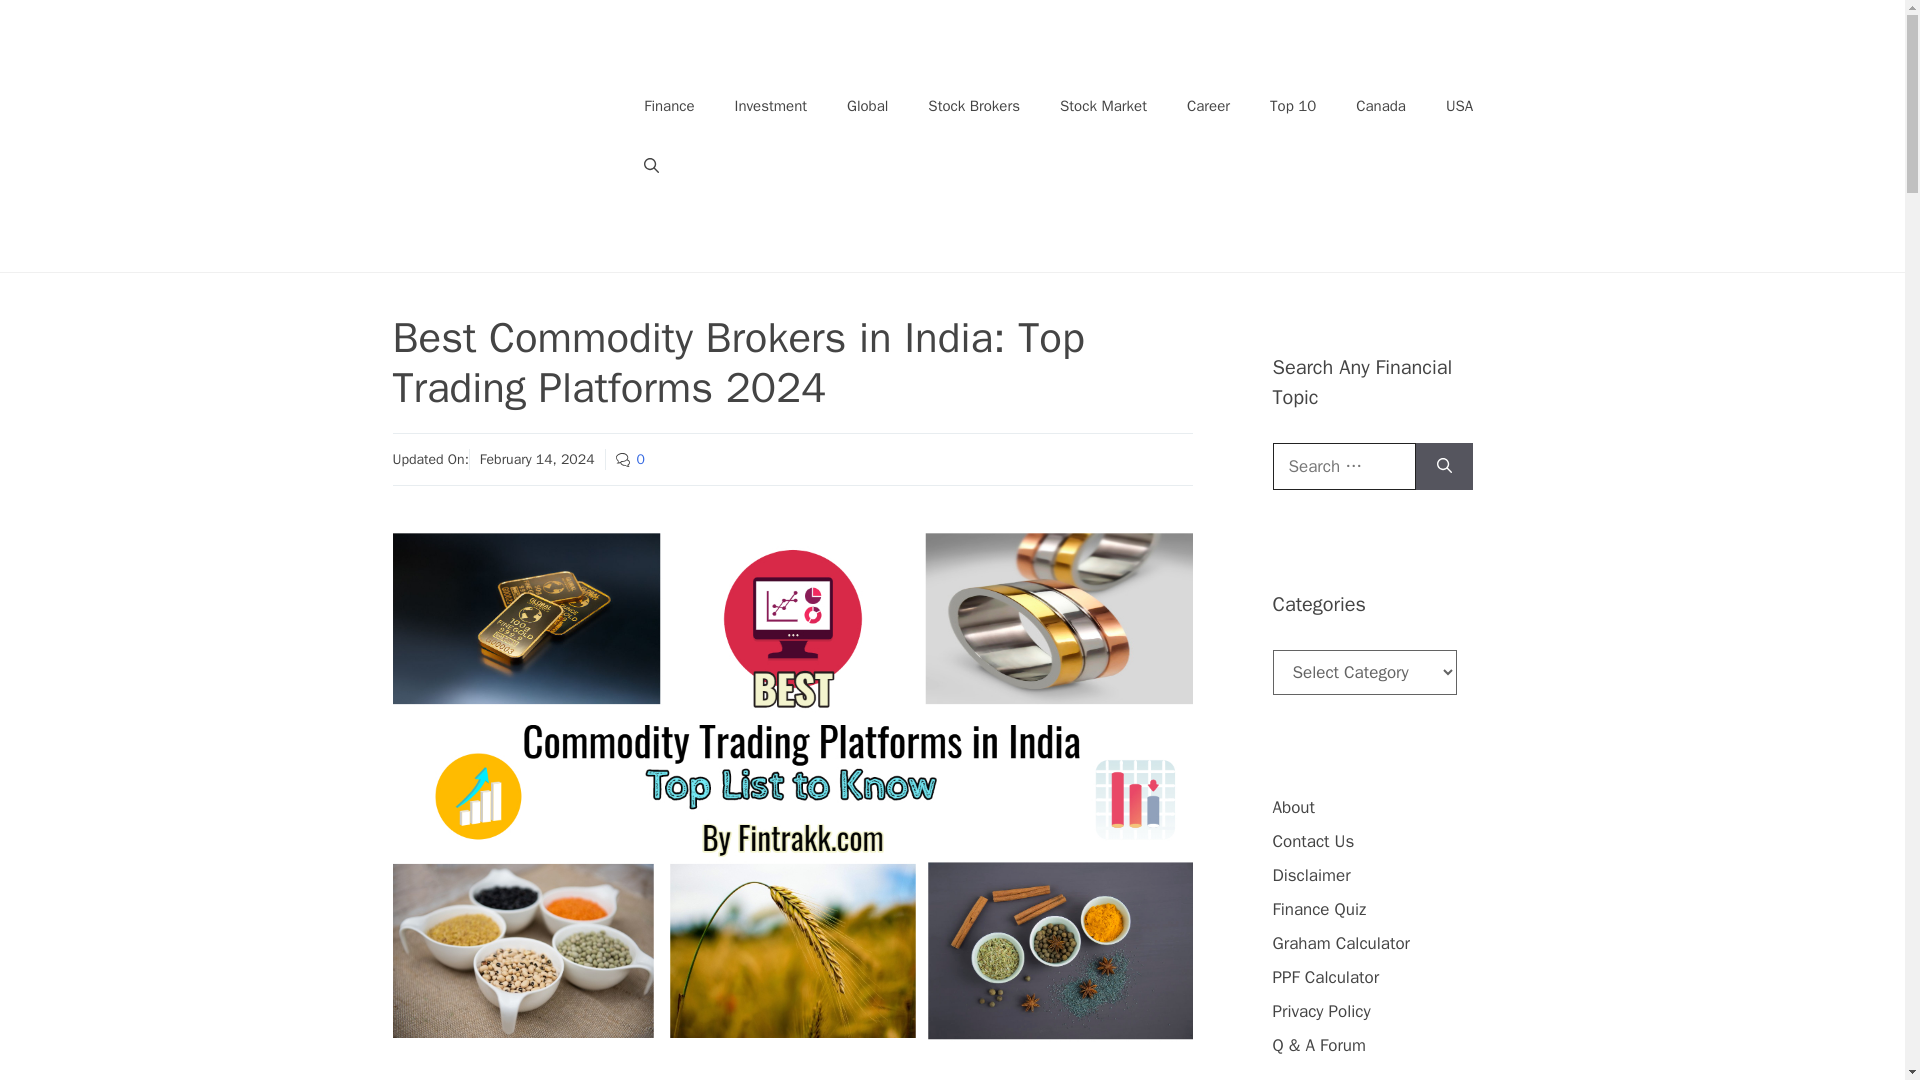 This screenshot has width=1920, height=1080. Describe the element at coordinates (1104, 106) in the screenshot. I see `Stock Market` at that location.